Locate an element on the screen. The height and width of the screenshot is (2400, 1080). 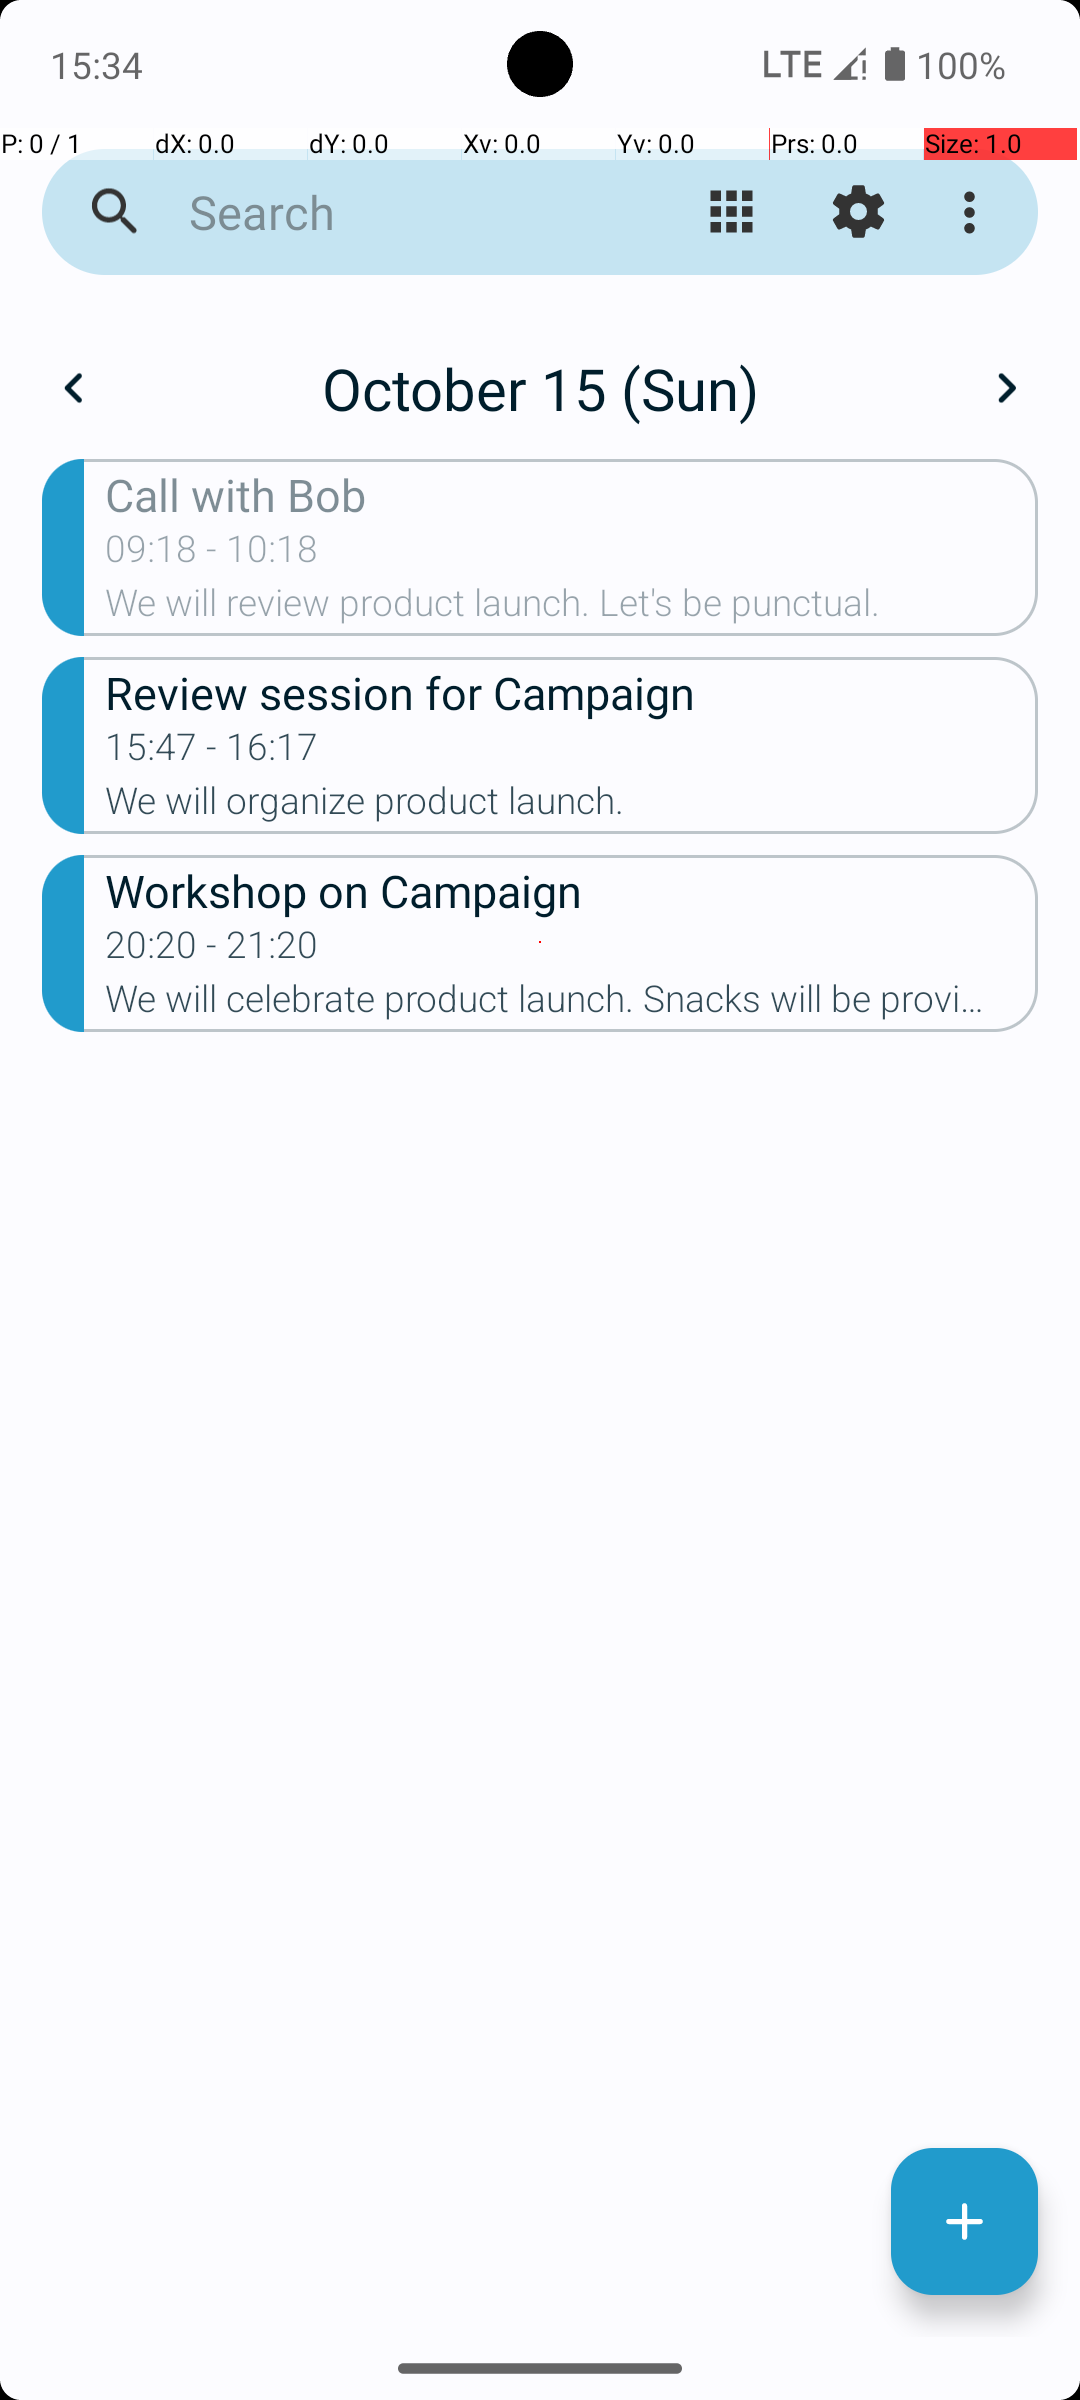
We will celebrate product launch. Snacks will be provided. is located at coordinates (572, 1004).